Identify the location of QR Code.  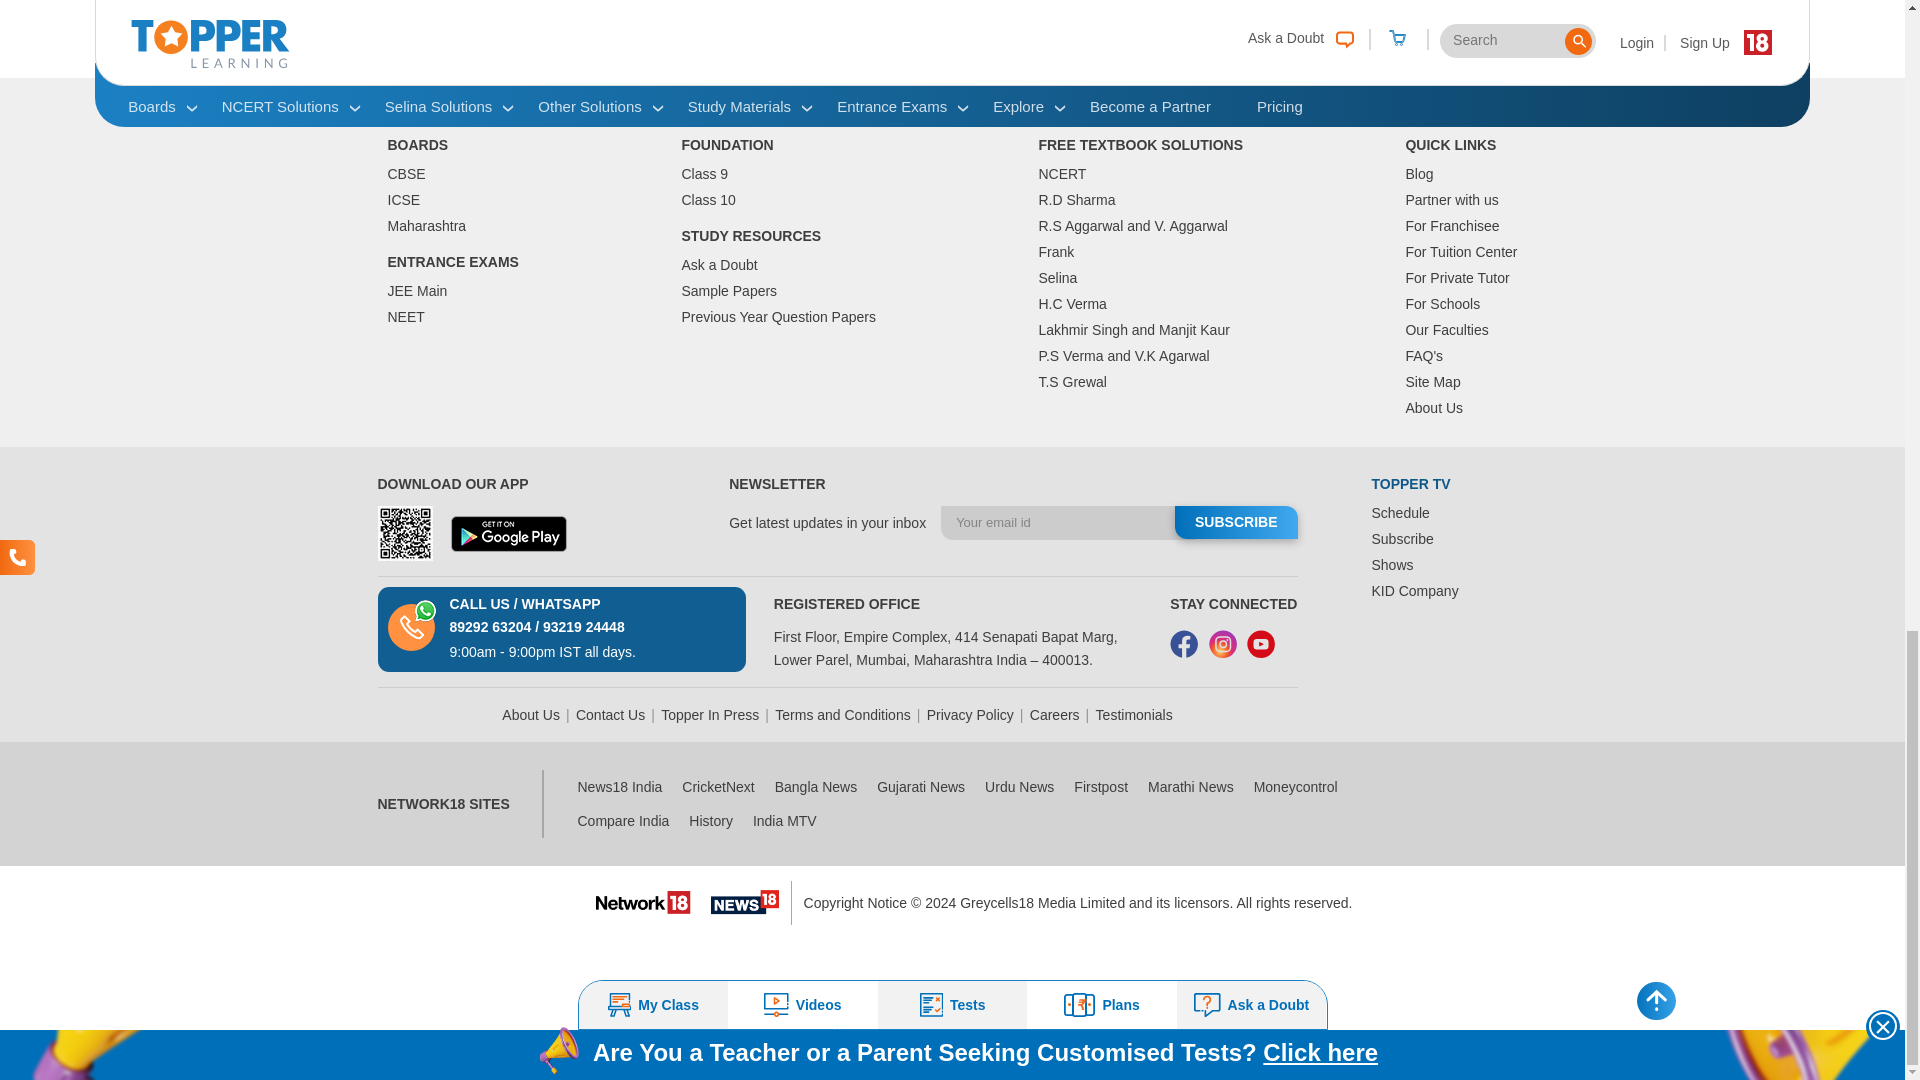
(406, 533).